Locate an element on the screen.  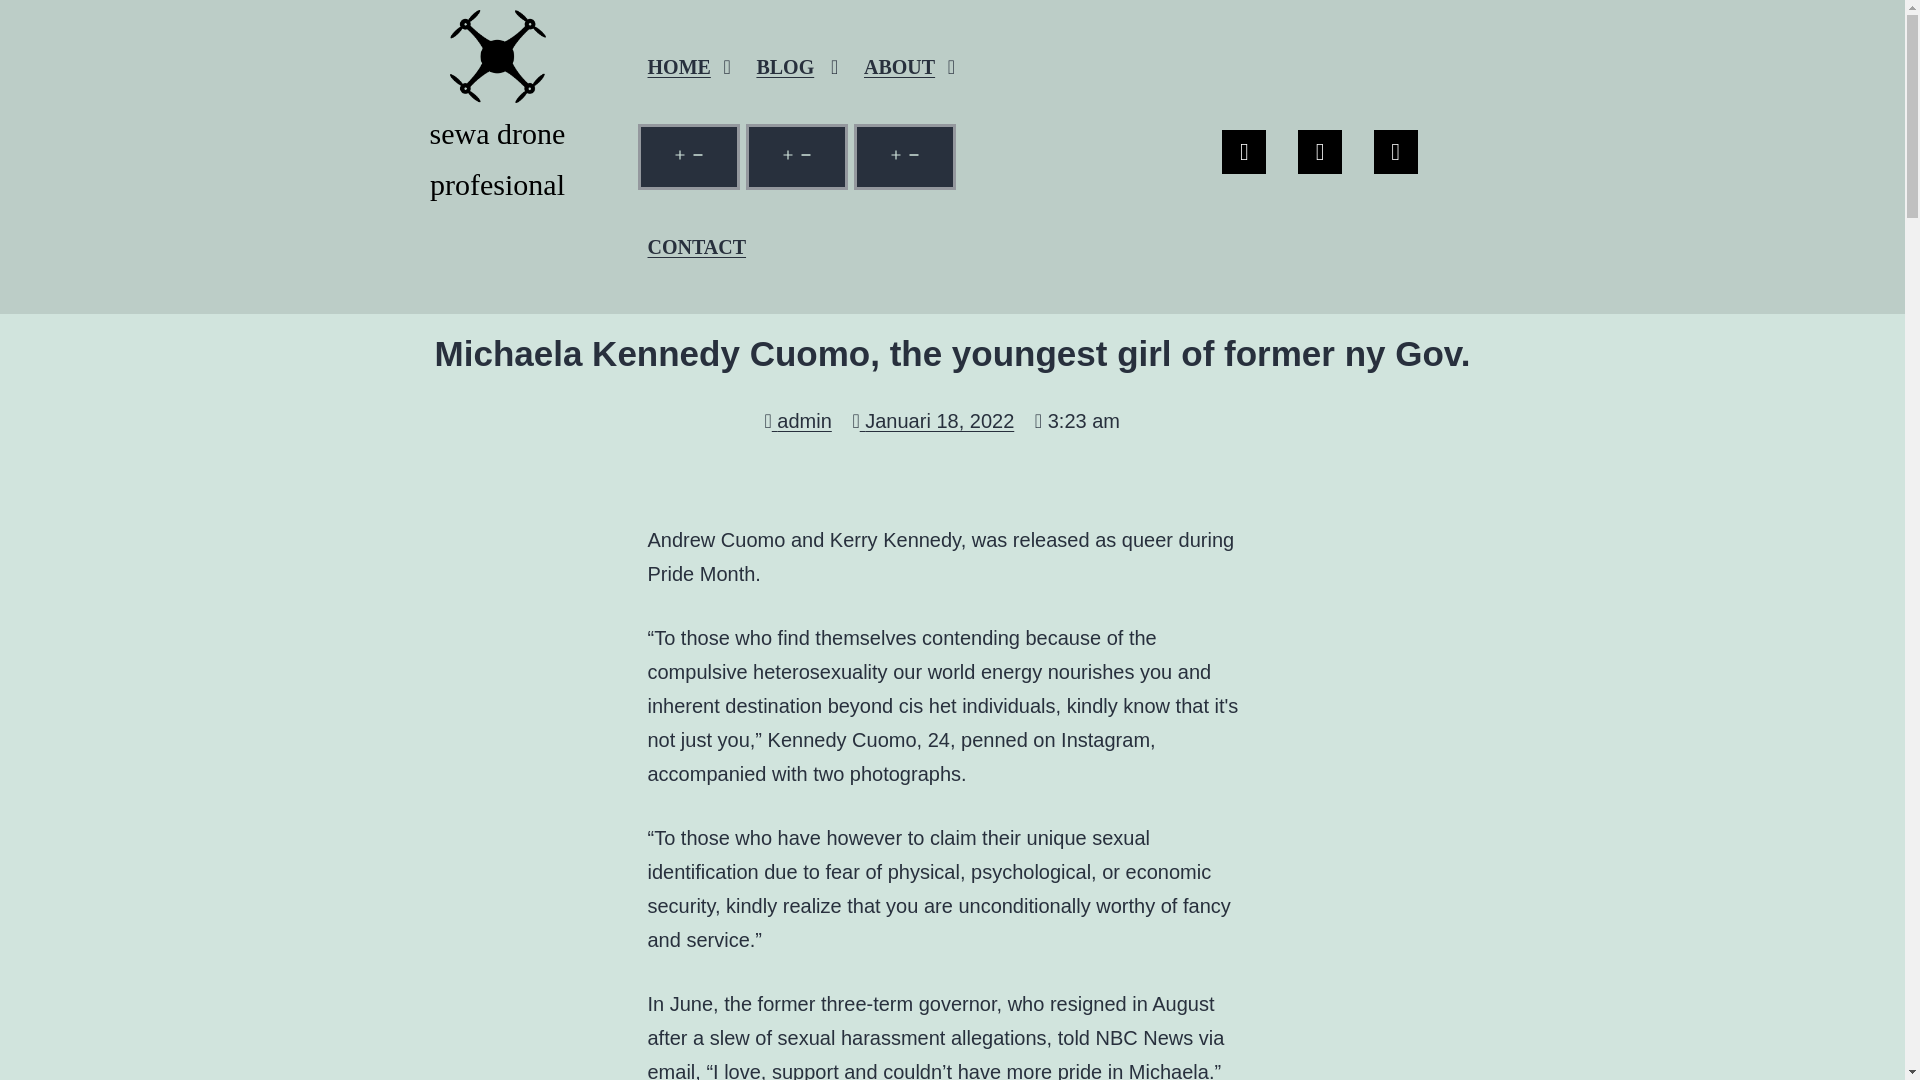
BLOG is located at coordinates (797, 66).